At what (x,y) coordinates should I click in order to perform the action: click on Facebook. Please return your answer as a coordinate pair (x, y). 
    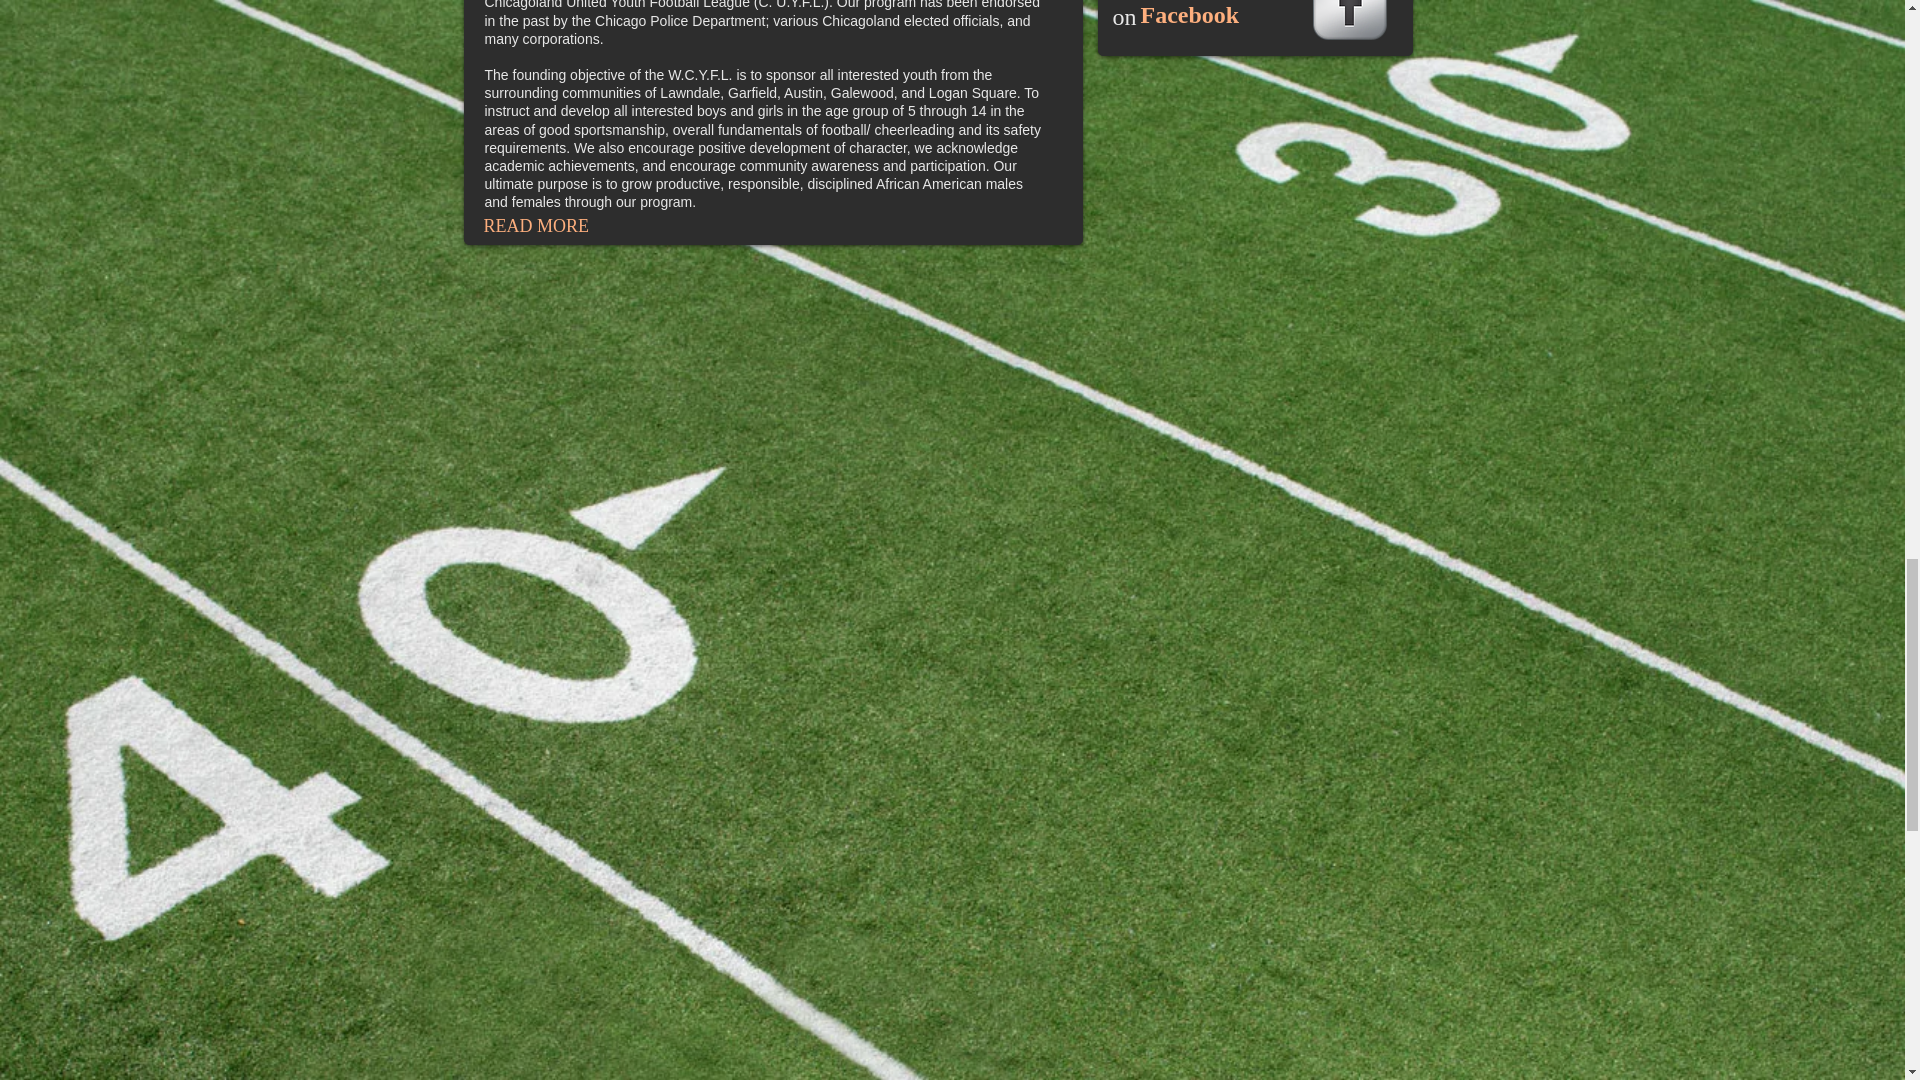
    Looking at the image, I should click on (1189, 15).